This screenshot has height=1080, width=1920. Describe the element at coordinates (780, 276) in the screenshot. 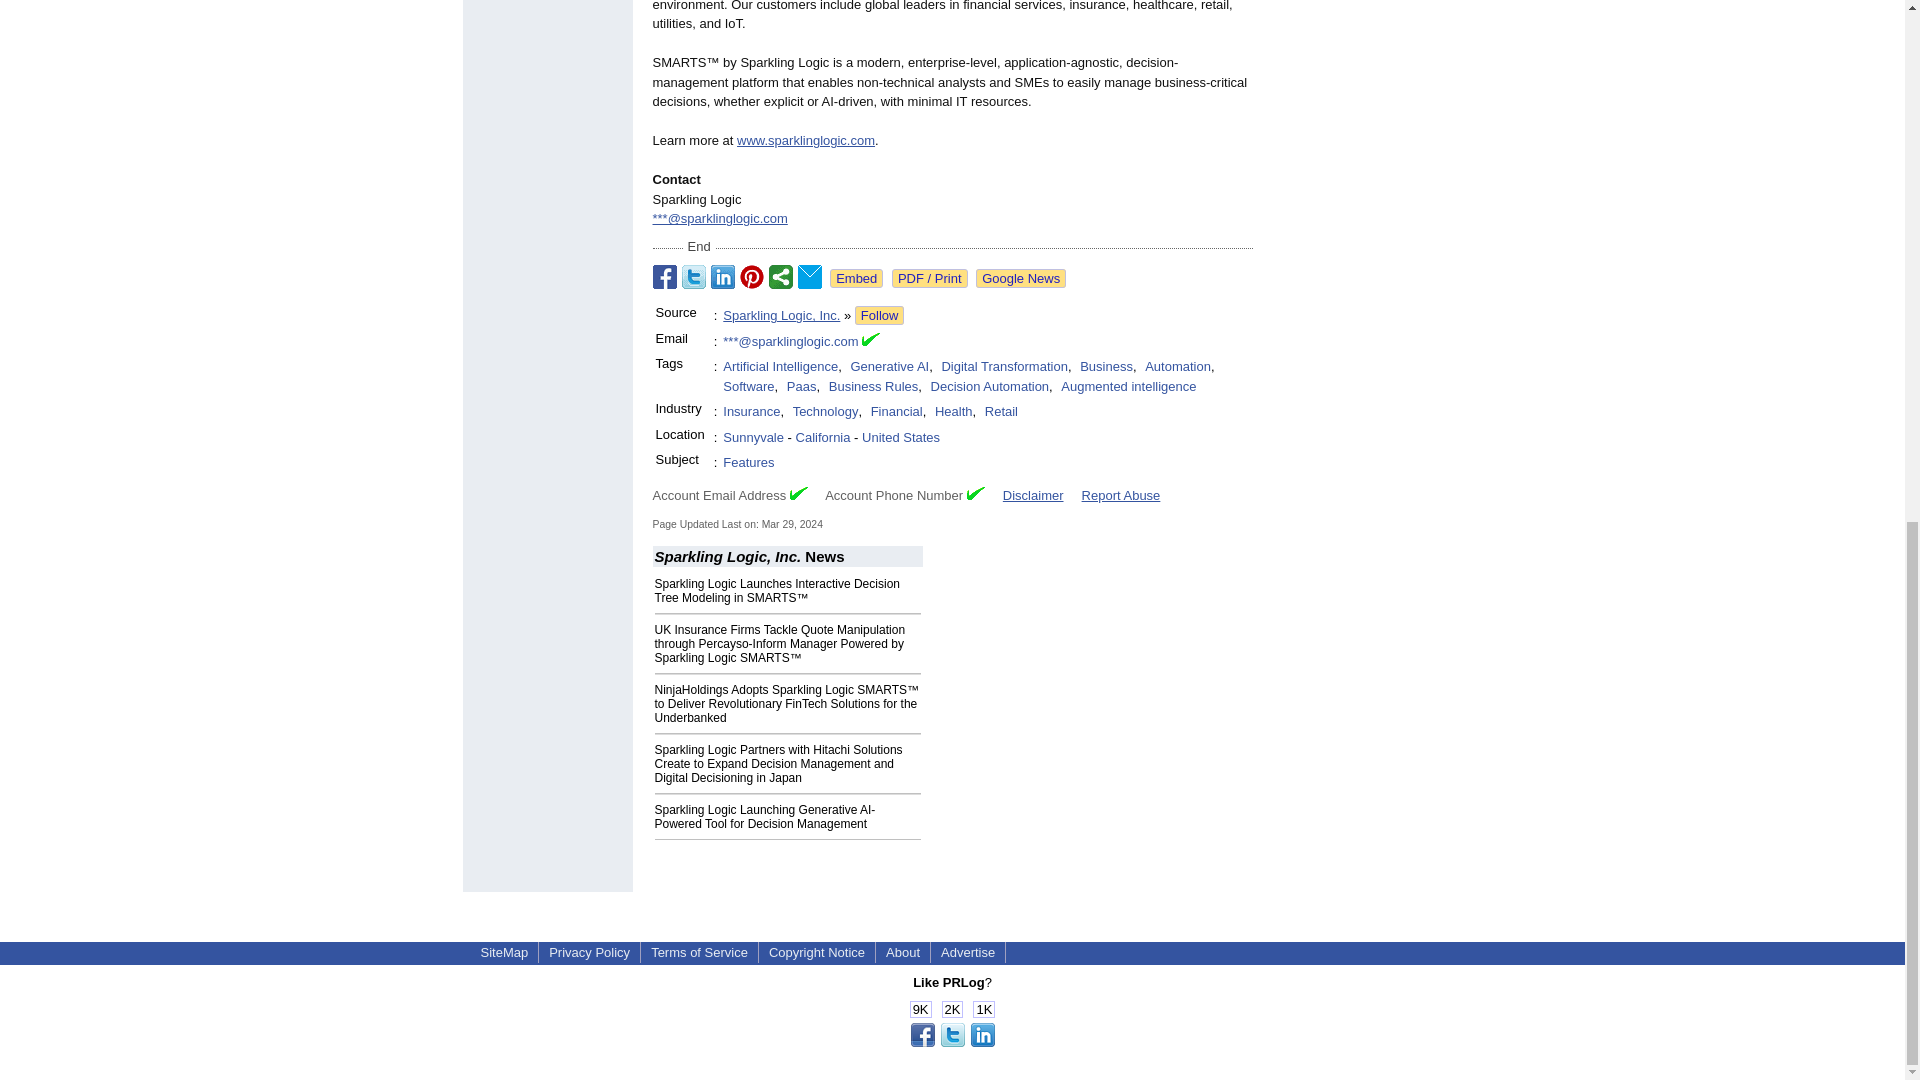

I see `Share on StumbleUpon, Digg, etc` at that location.